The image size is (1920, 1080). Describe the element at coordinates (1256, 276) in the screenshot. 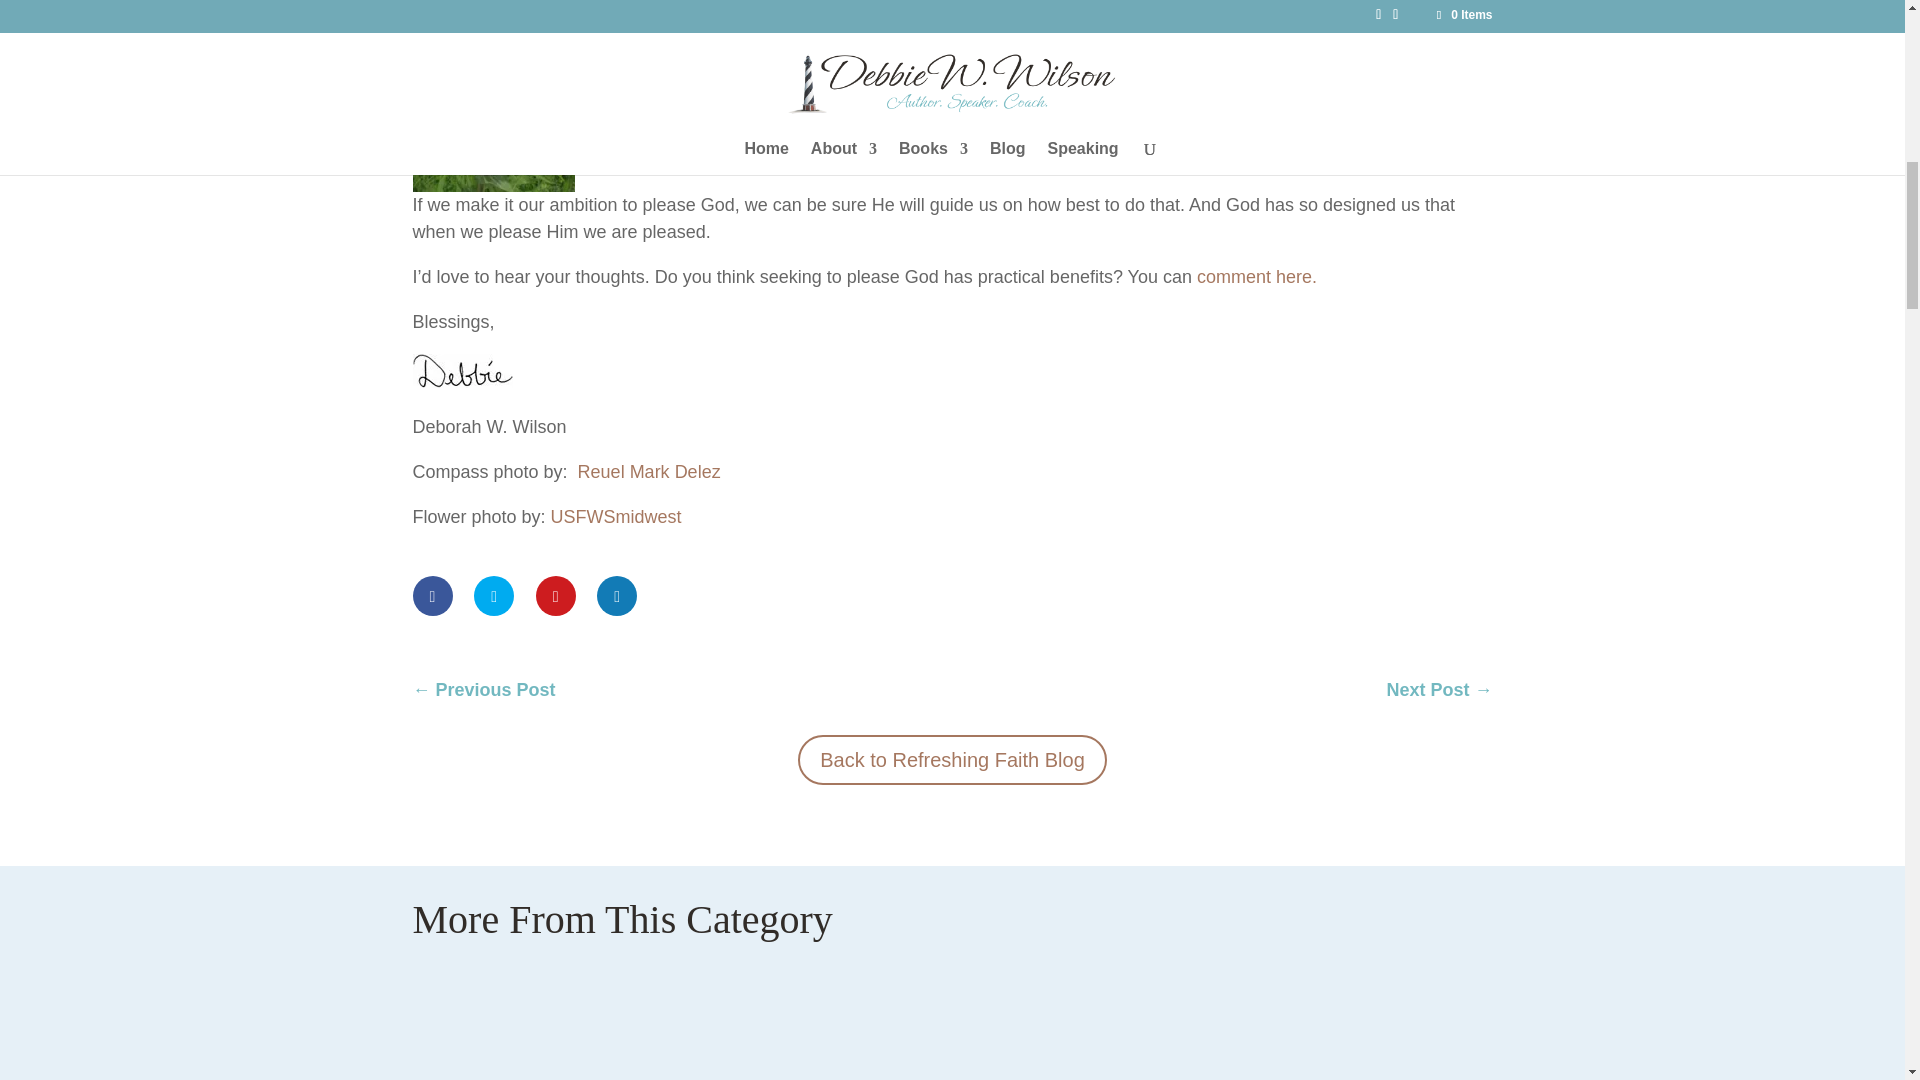

I see `comment here.` at that location.